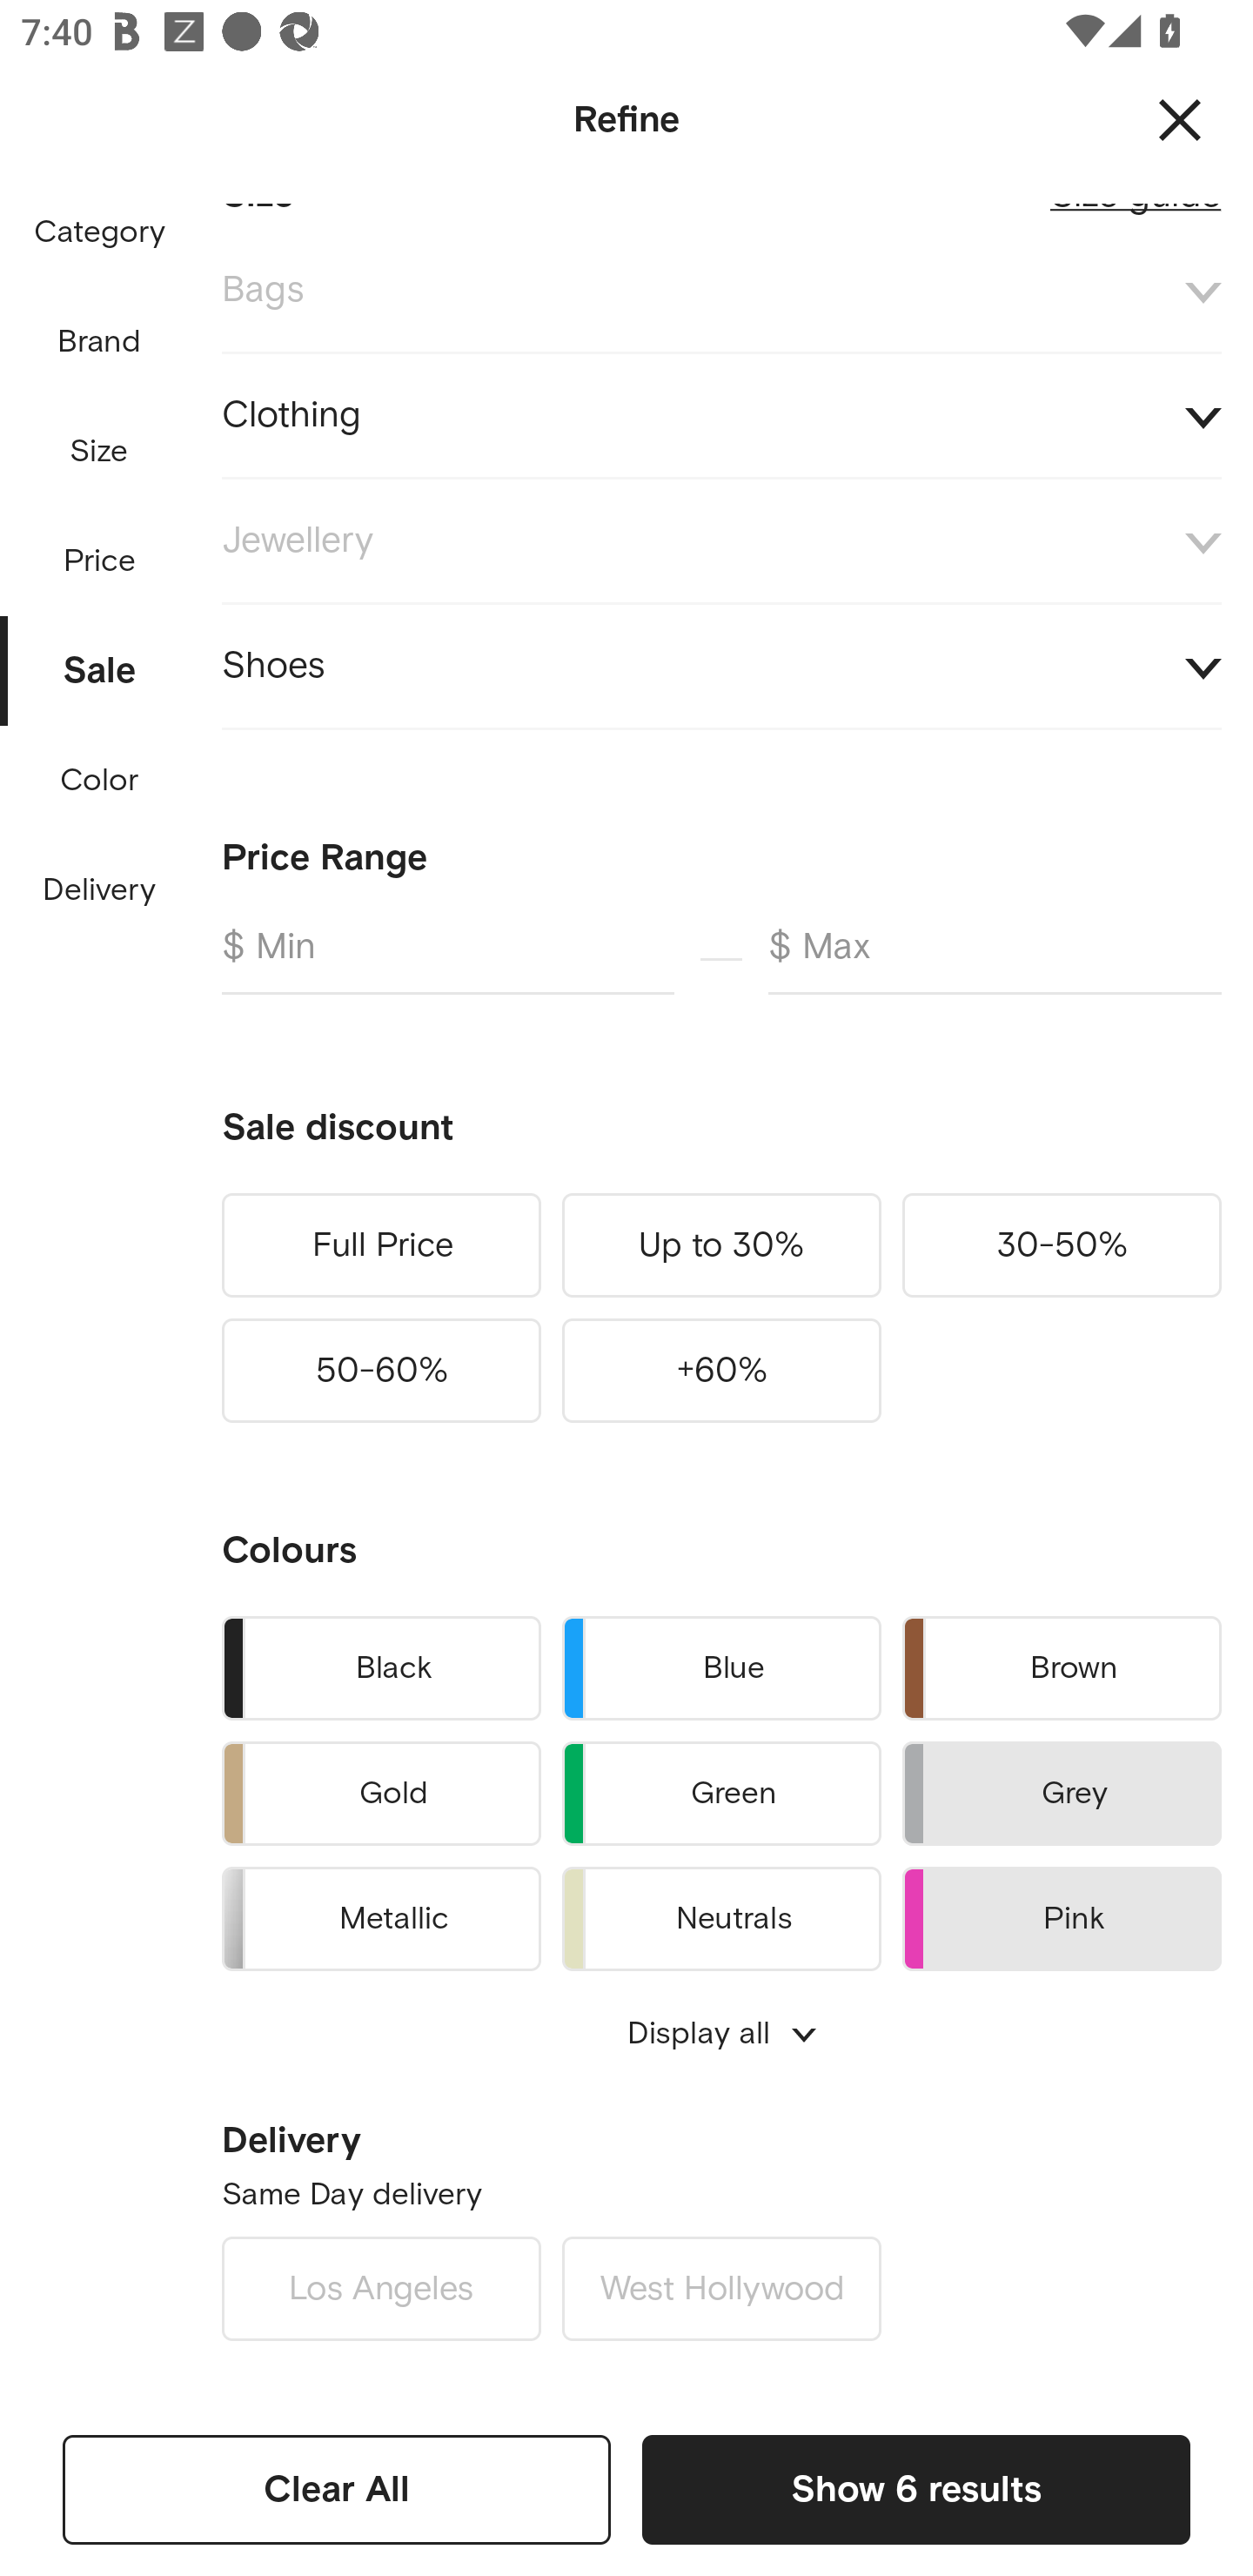 The height and width of the screenshot is (2576, 1253). I want to click on Brown, so click(1062, 1667).